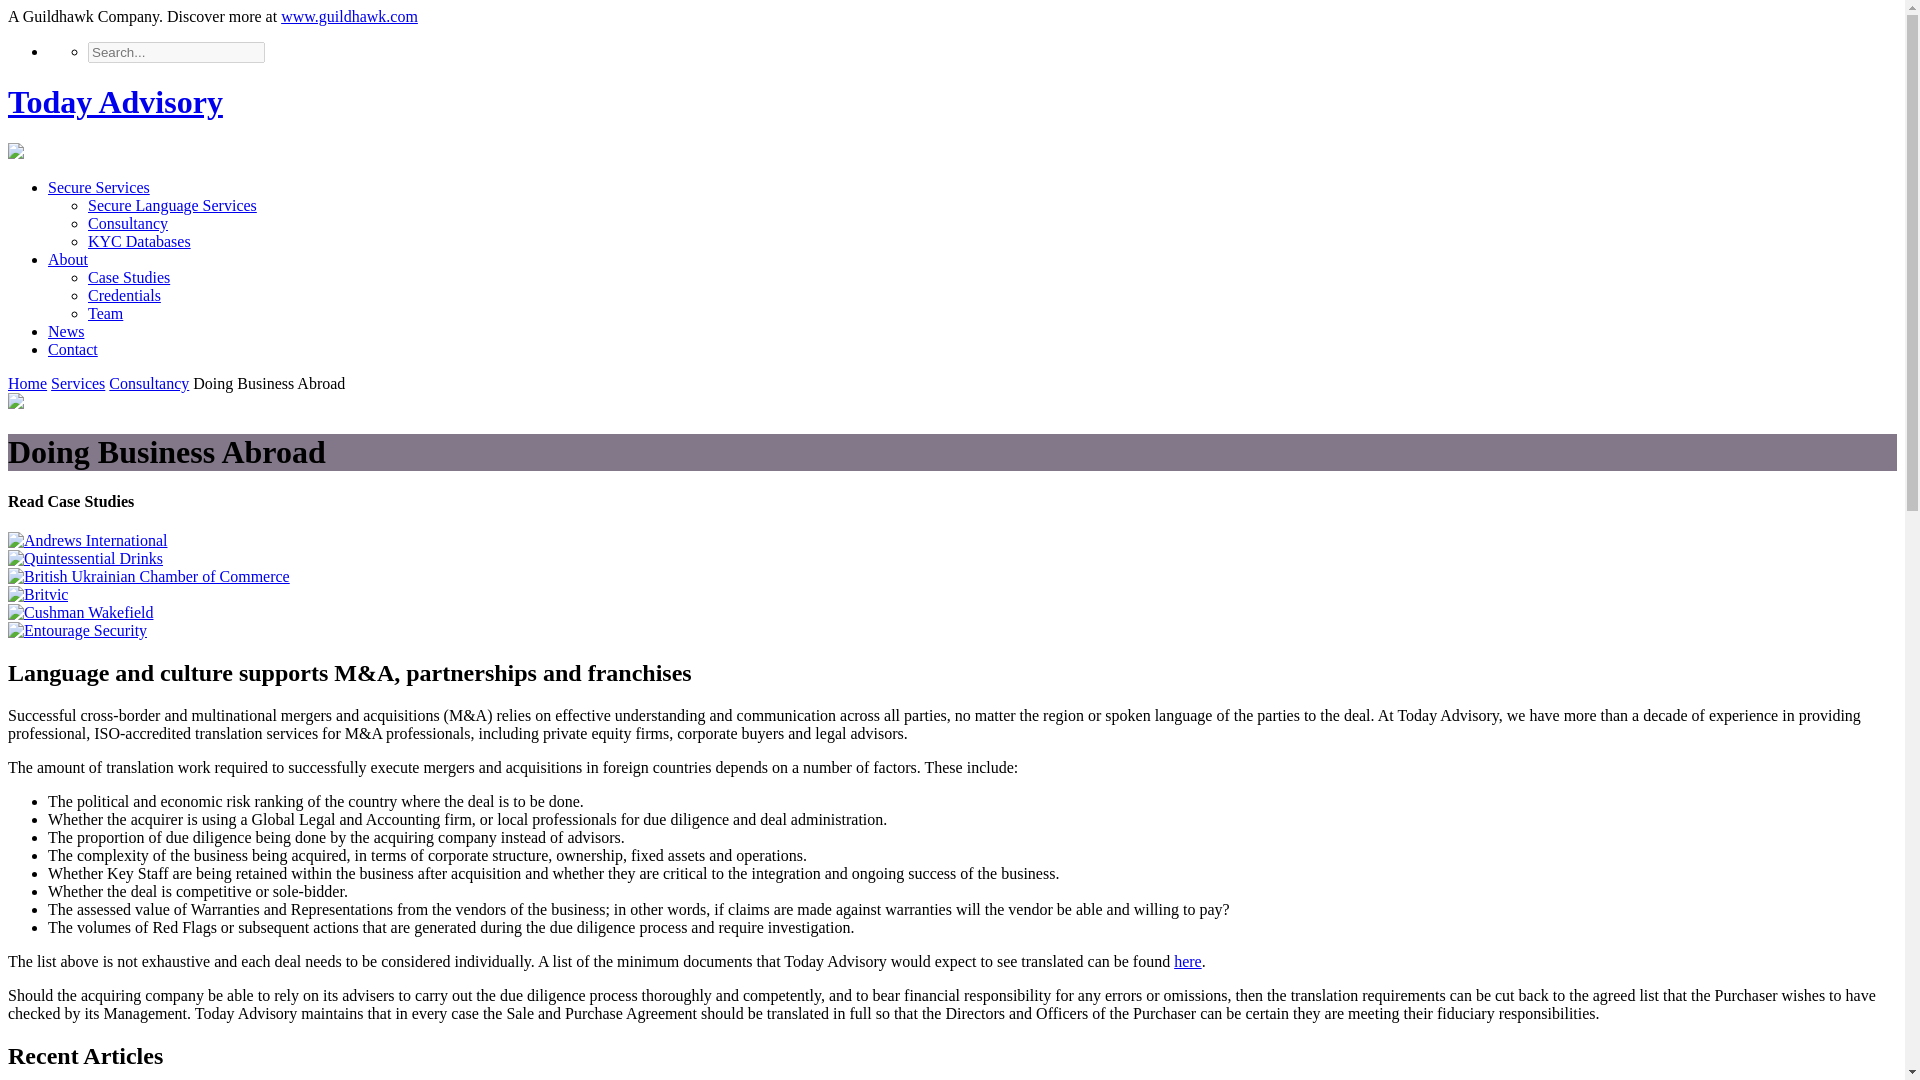  I want to click on Consultancy, so click(128, 223).